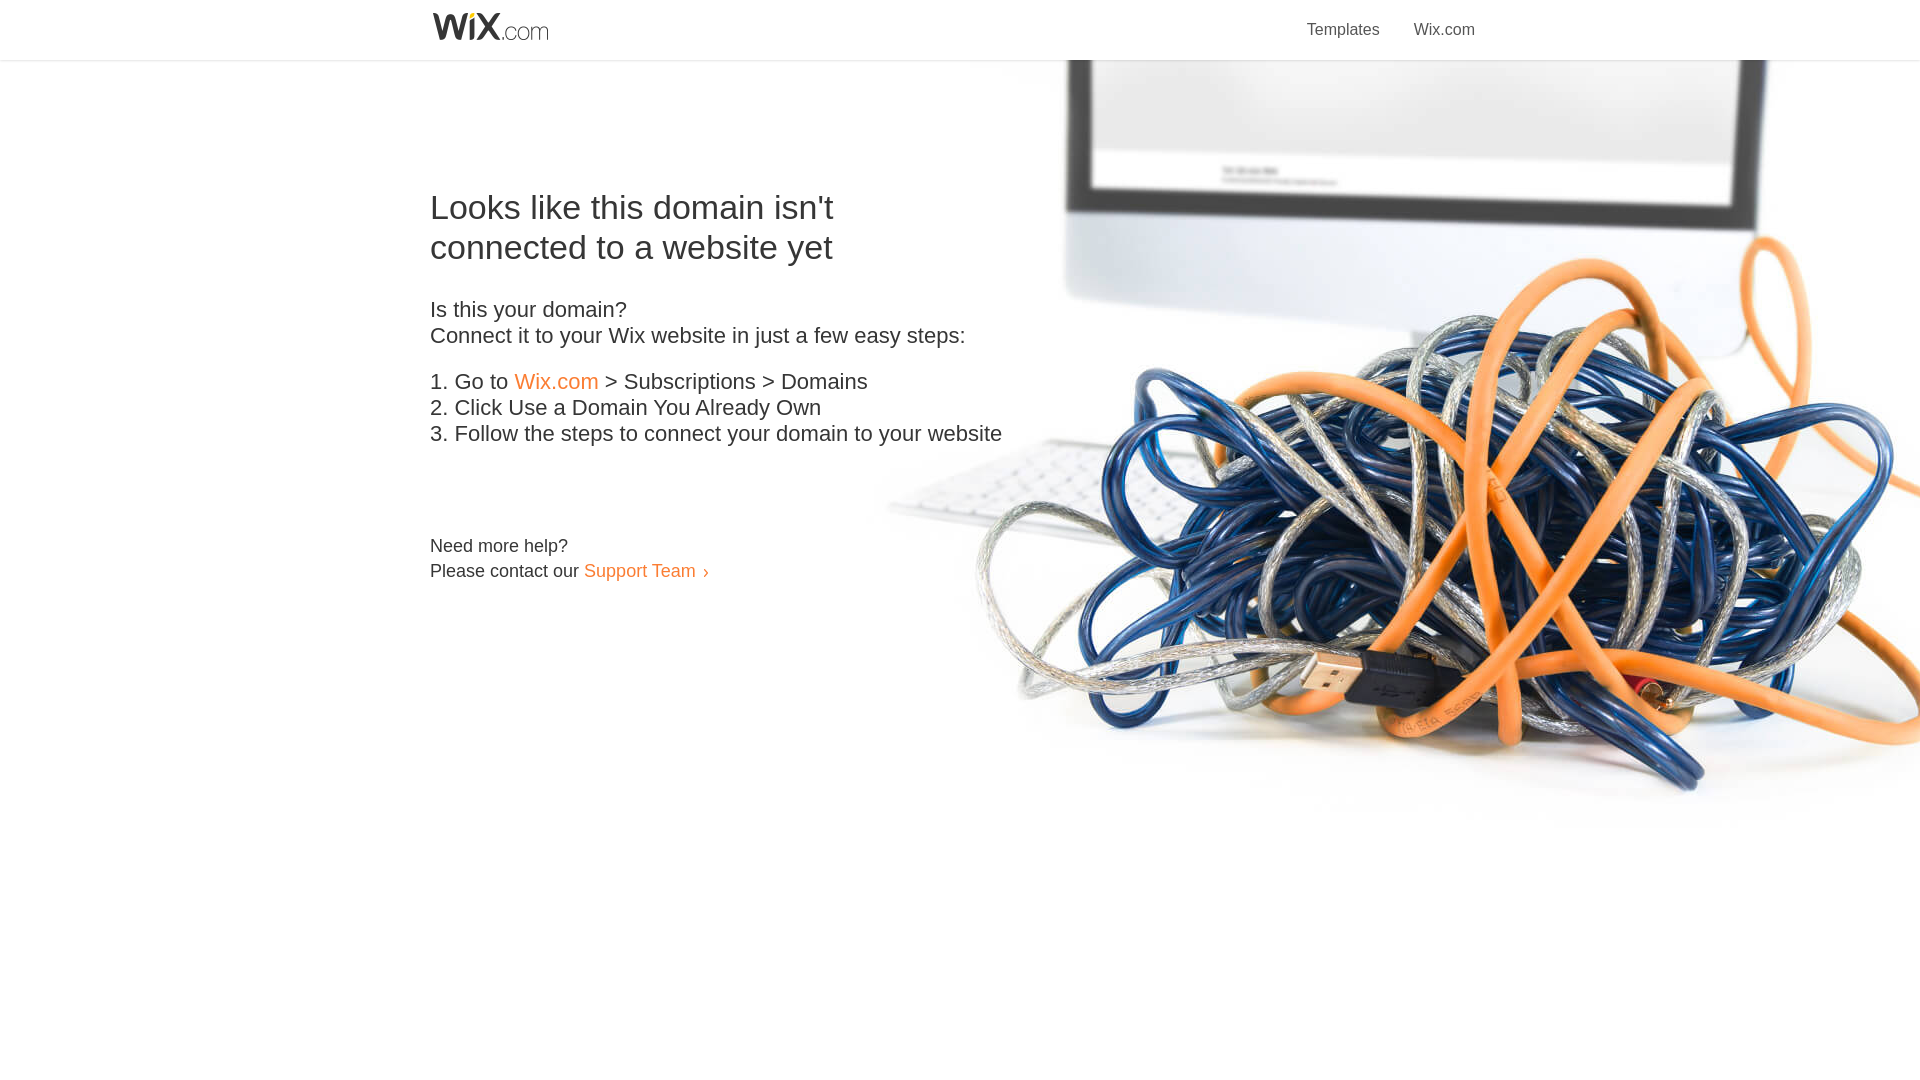 The height and width of the screenshot is (1080, 1920). What do you see at coordinates (639, 570) in the screenshot?
I see `Support Team` at bounding box center [639, 570].